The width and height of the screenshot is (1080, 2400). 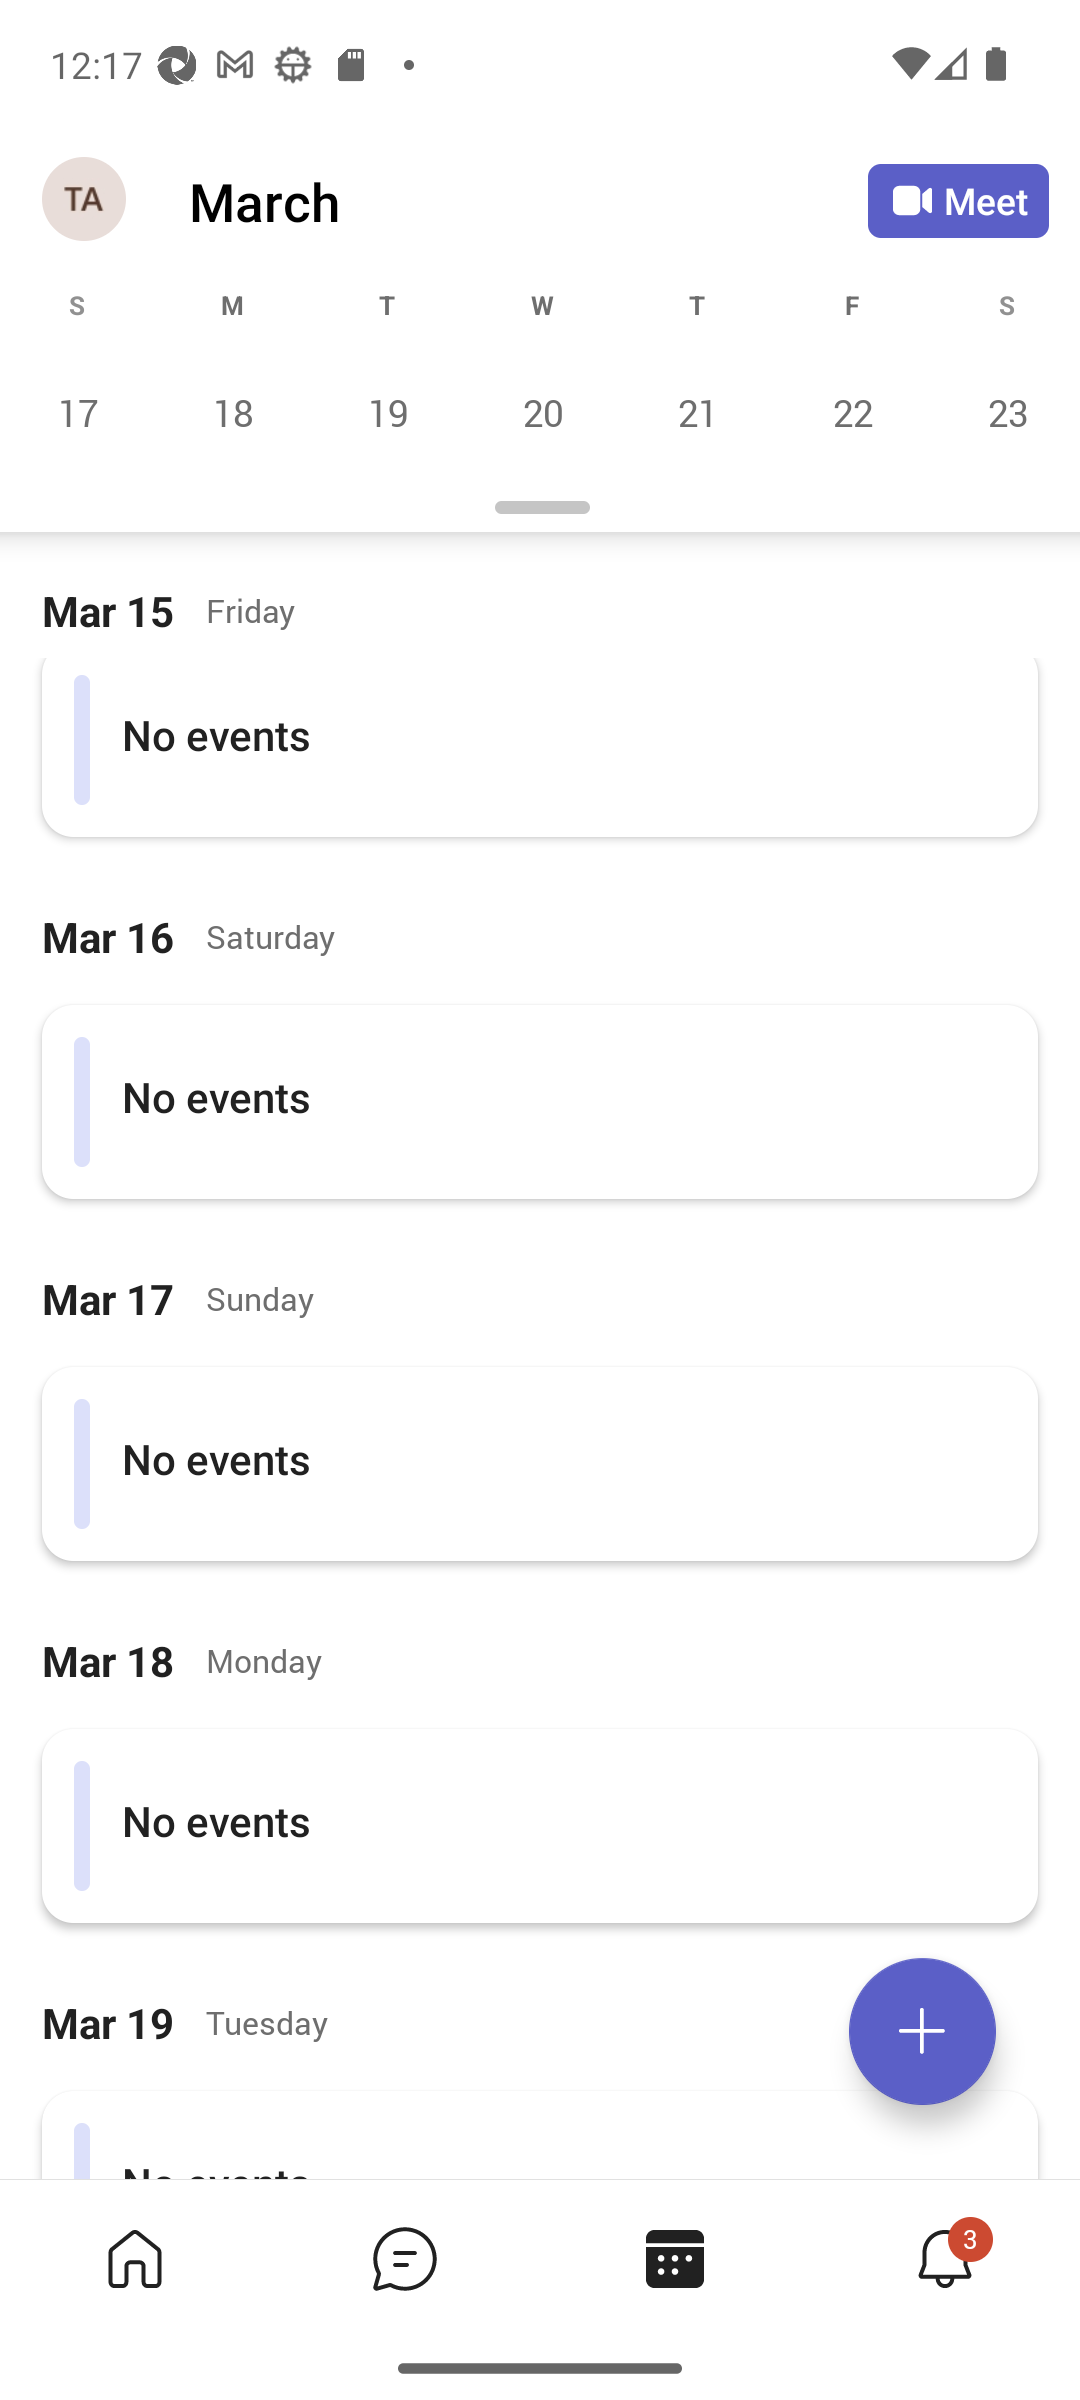 I want to click on Calendar tab, 3 of 4, so click(x=674, y=2258).